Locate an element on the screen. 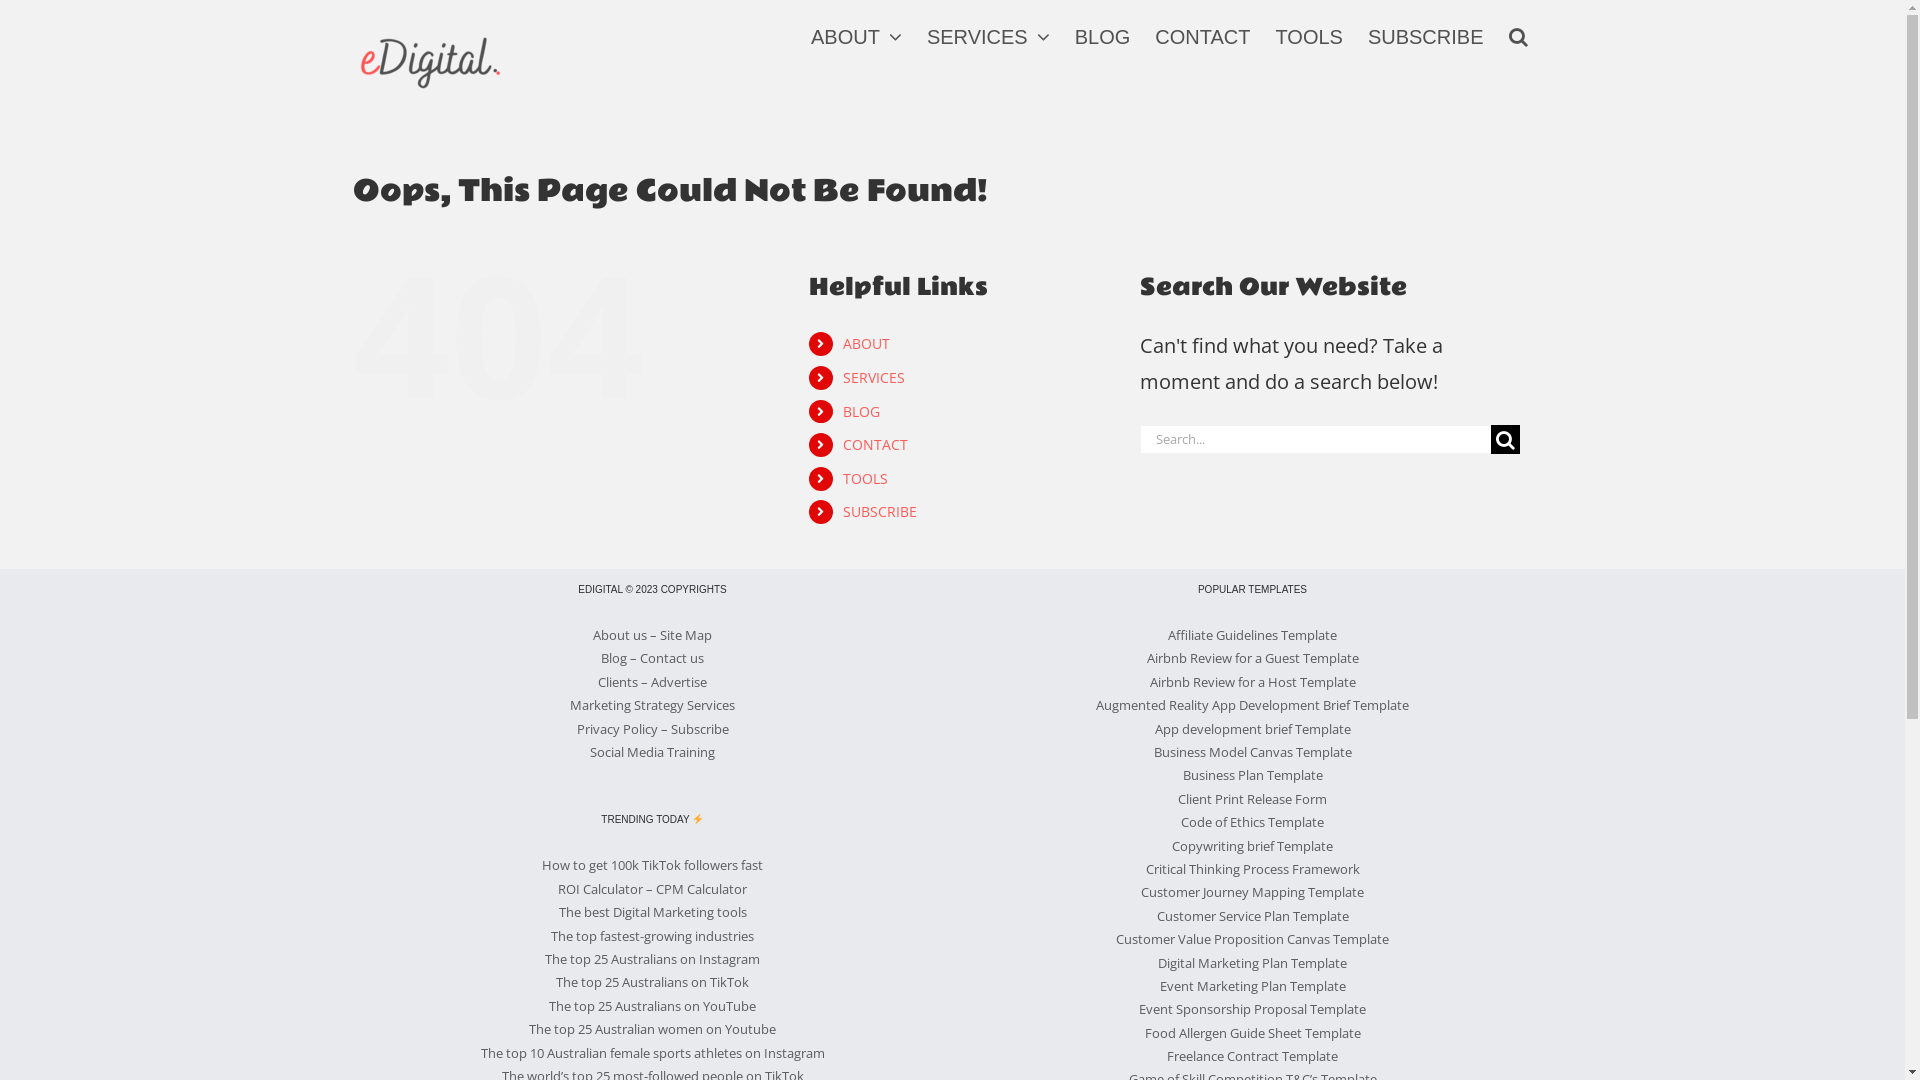 This screenshot has height=1080, width=1920. Business Model Canvas Template is located at coordinates (1253, 752).